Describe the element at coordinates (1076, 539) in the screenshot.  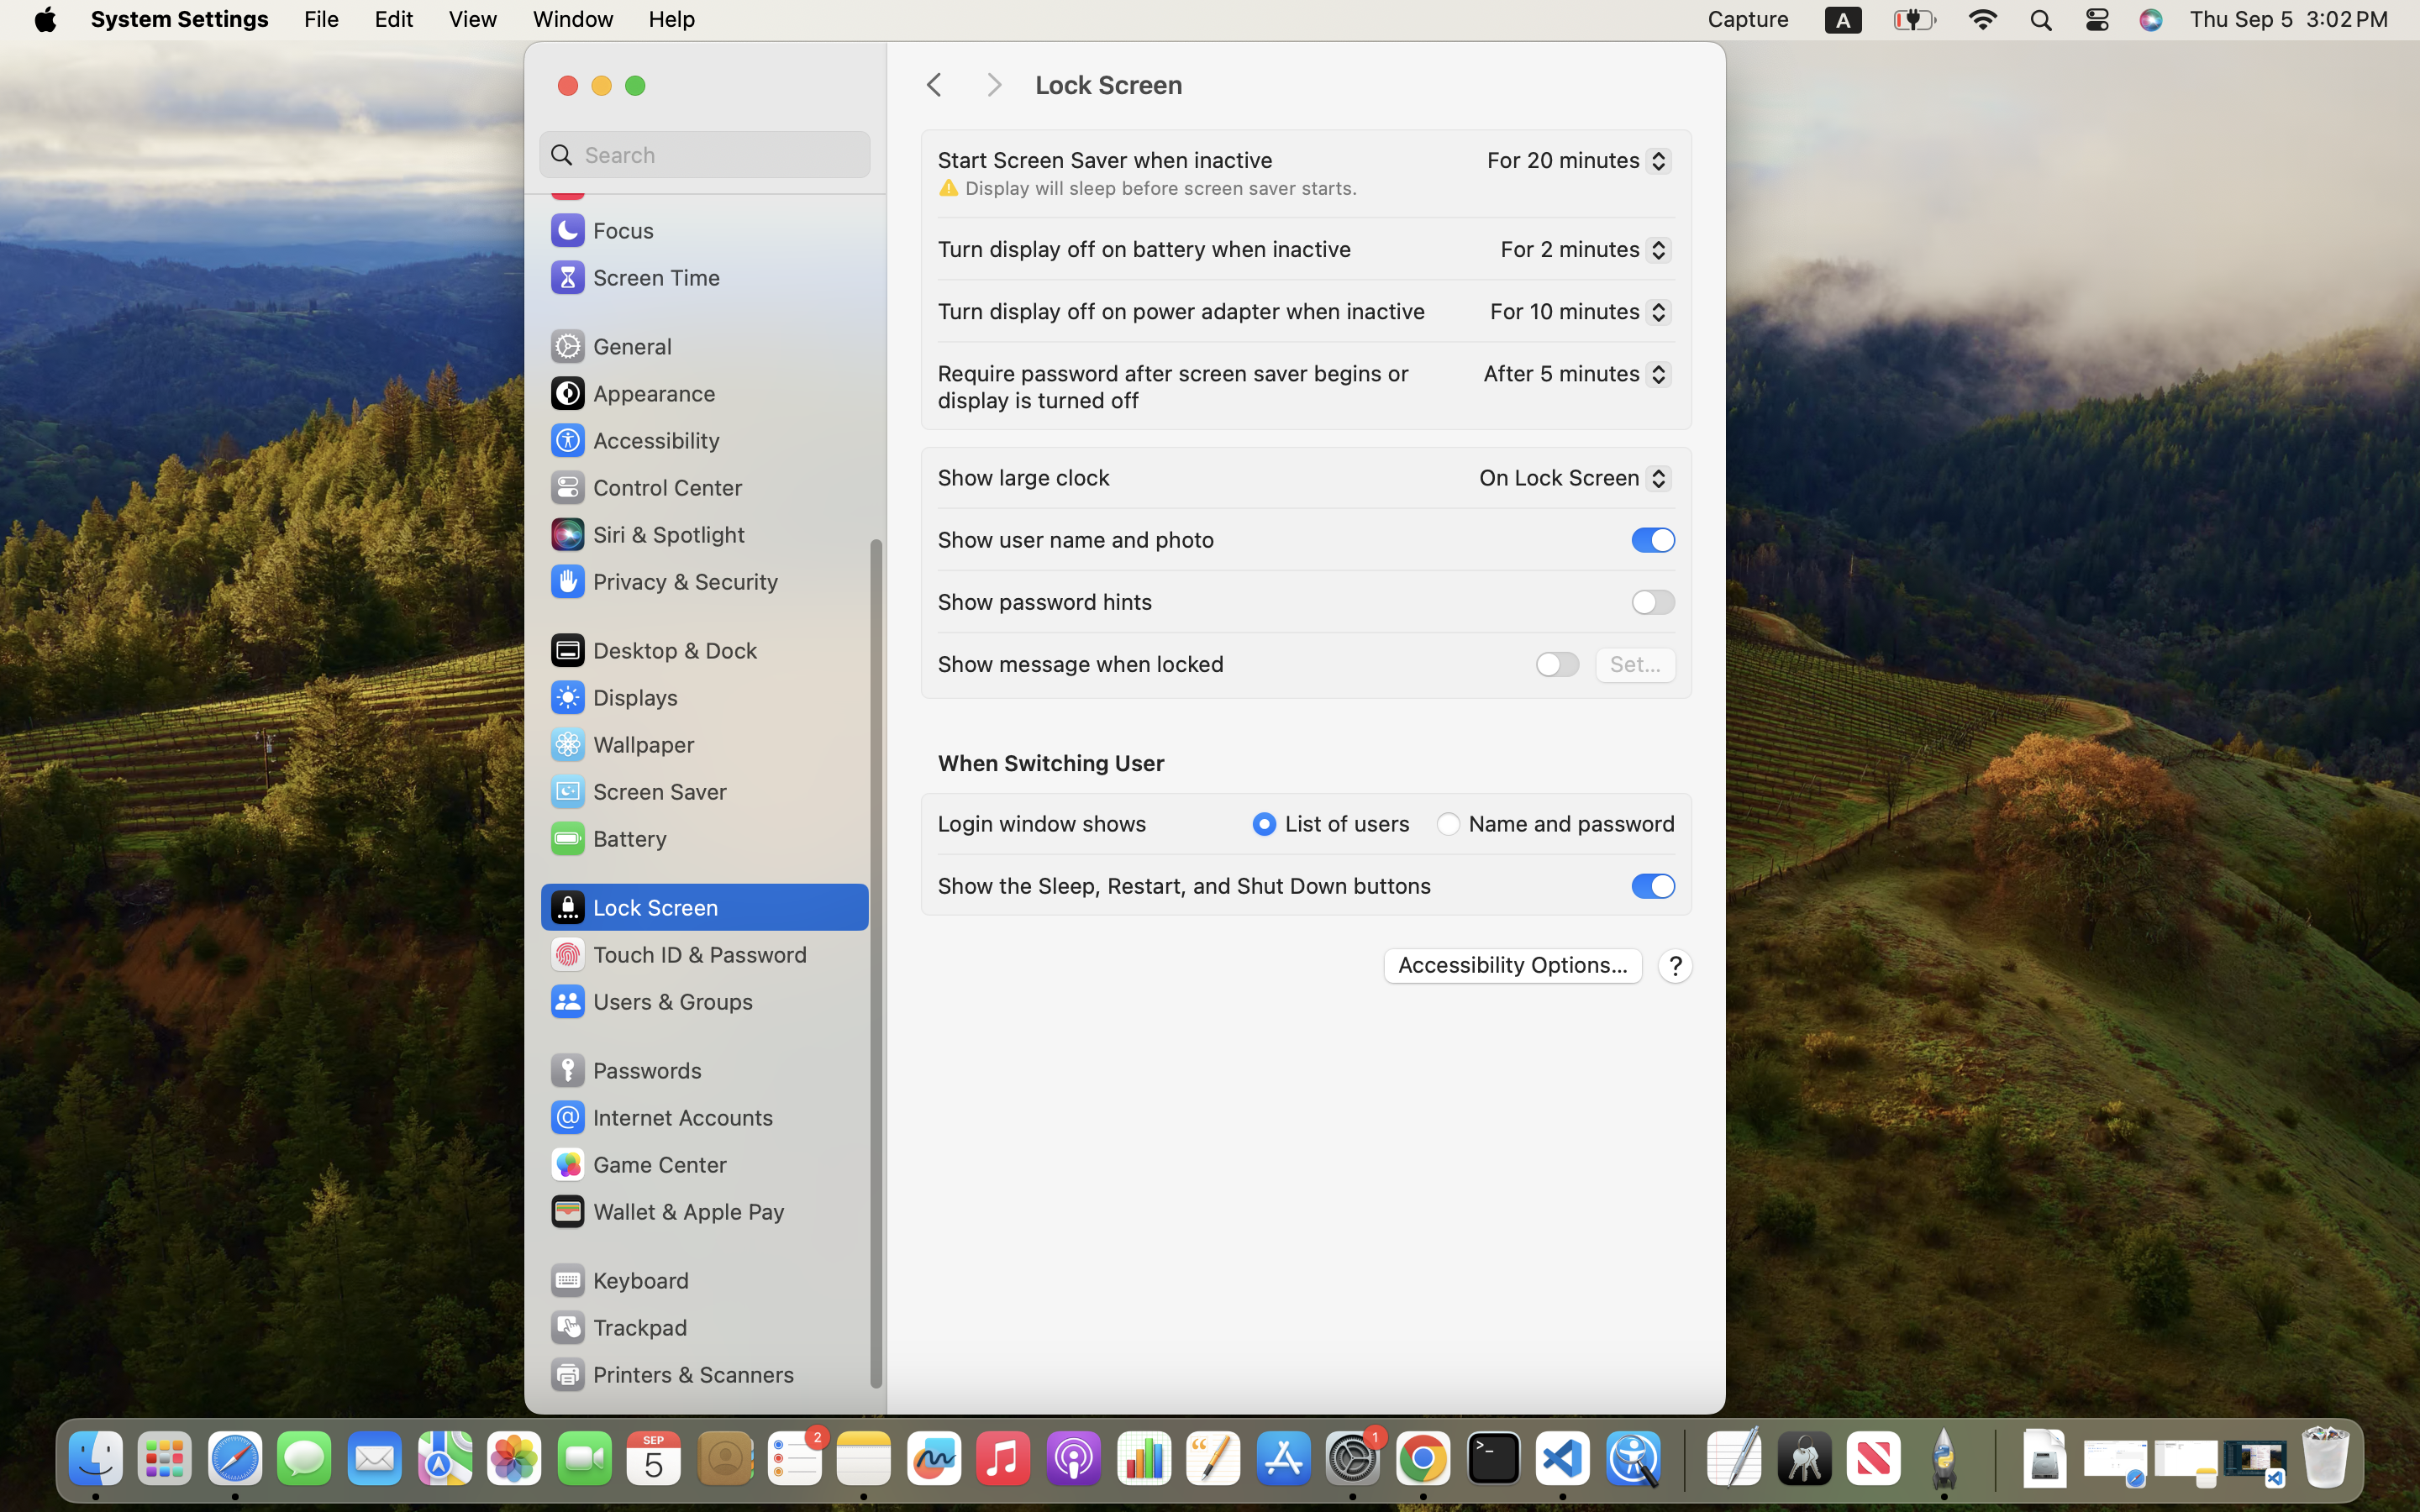
I see `Show user name and photo` at that location.